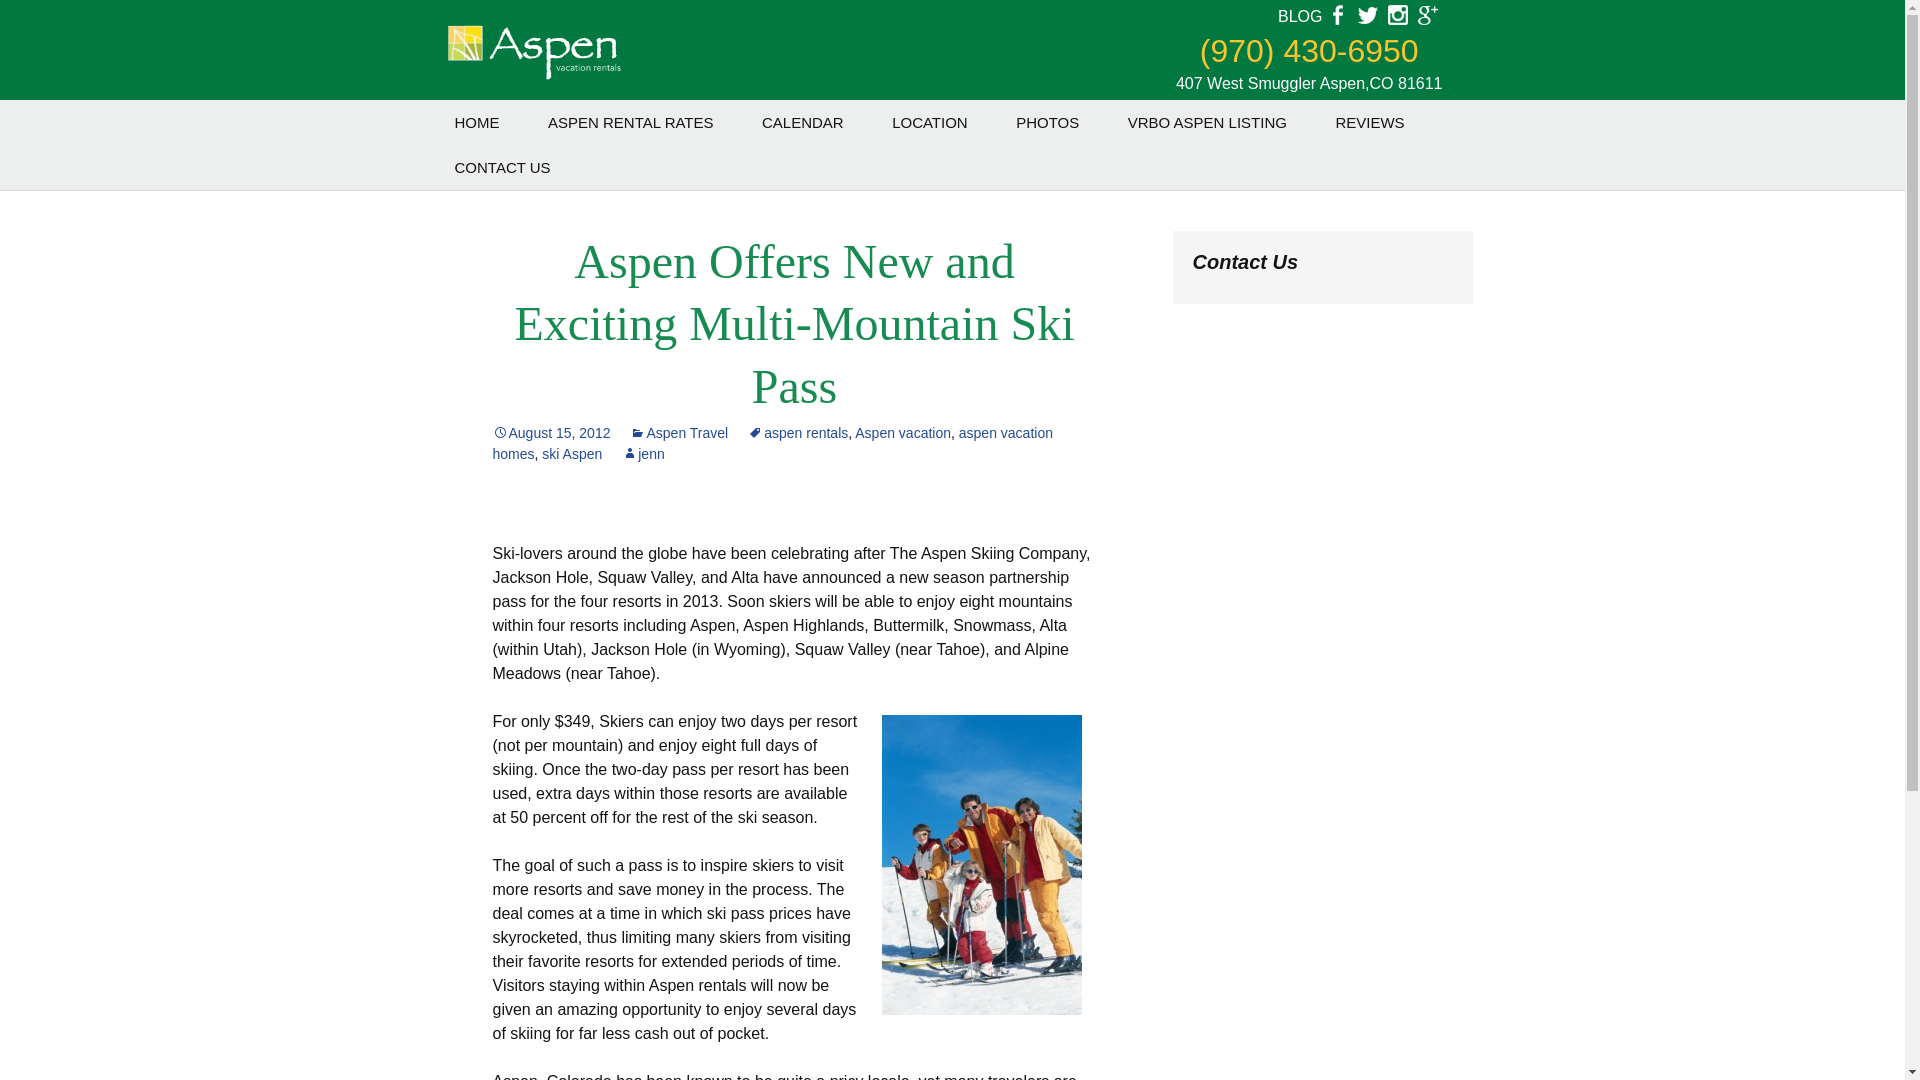 Image resolution: width=1920 pixels, height=1080 pixels. I want to click on View all posts by jenn, so click(643, 454).